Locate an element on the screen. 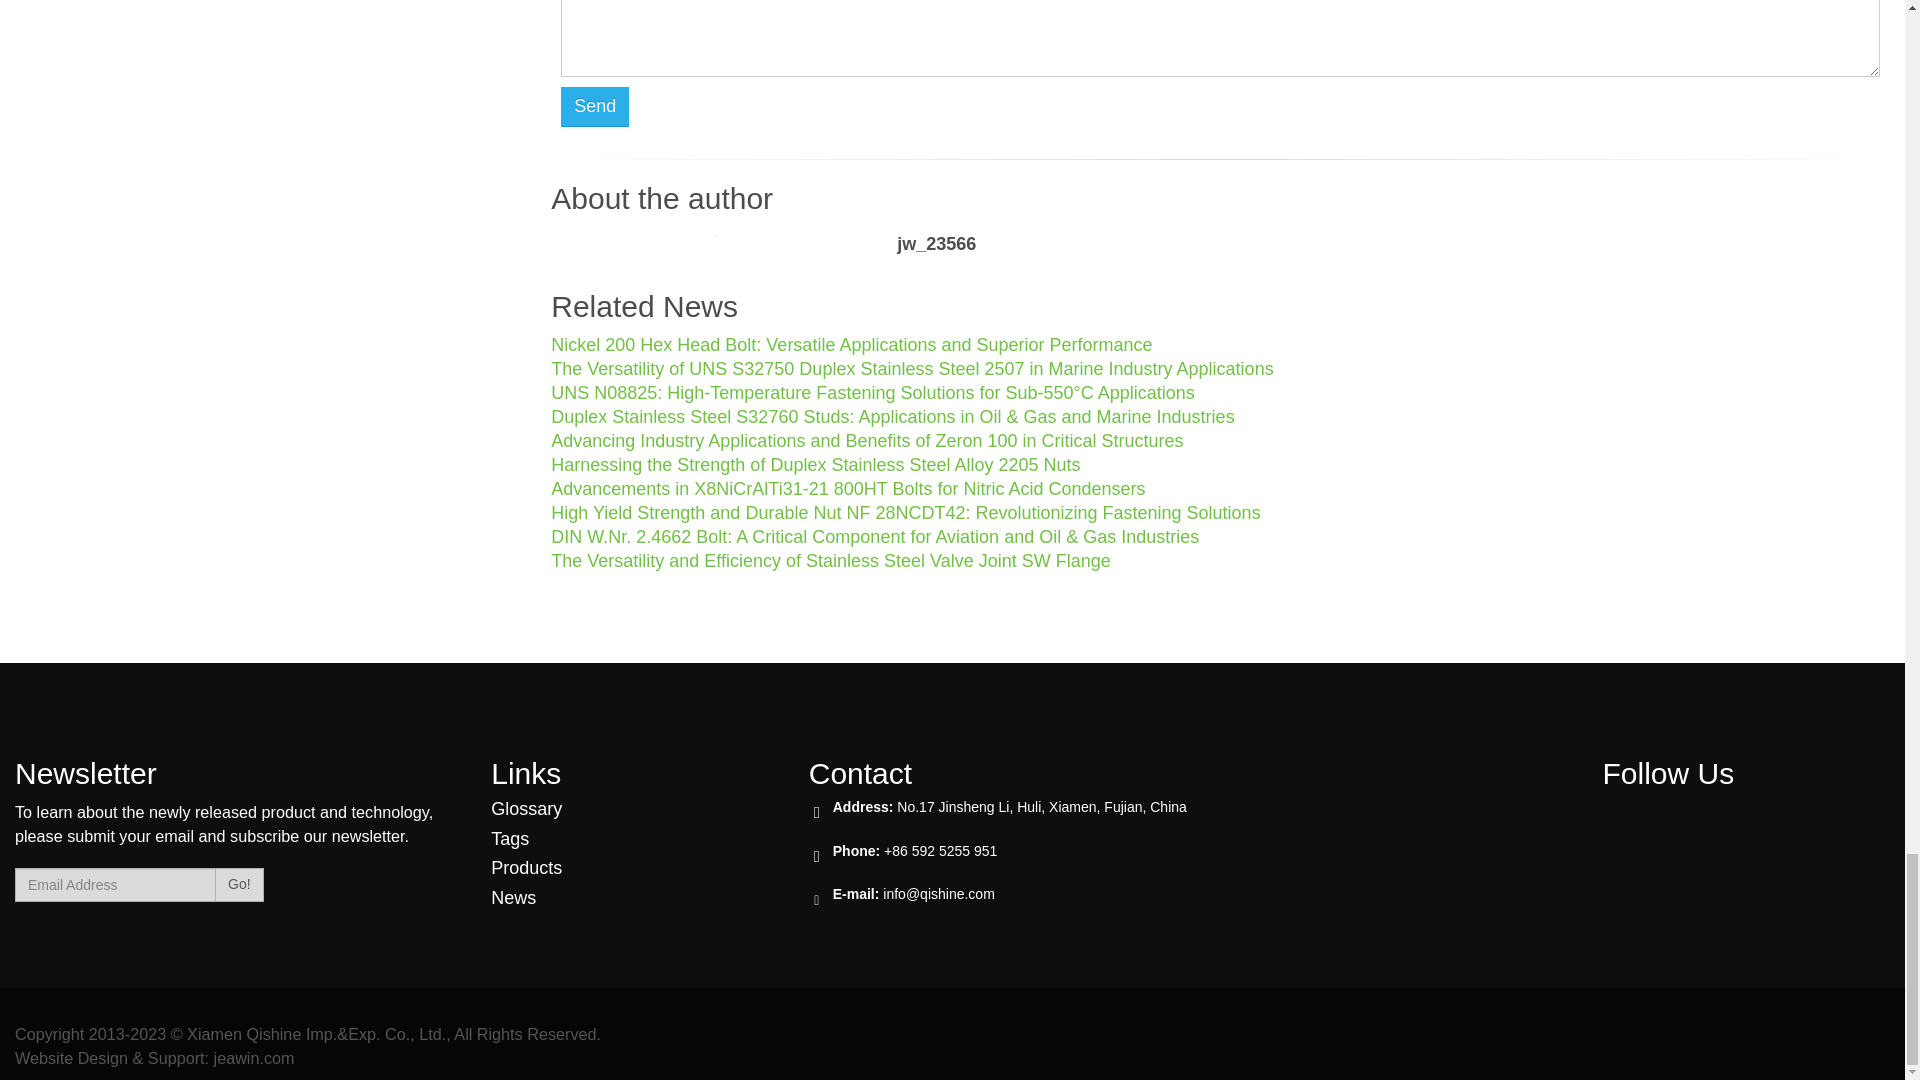 The height and width of the screenshot is (1080, 1920). Send is located at coordinates (594, 107).